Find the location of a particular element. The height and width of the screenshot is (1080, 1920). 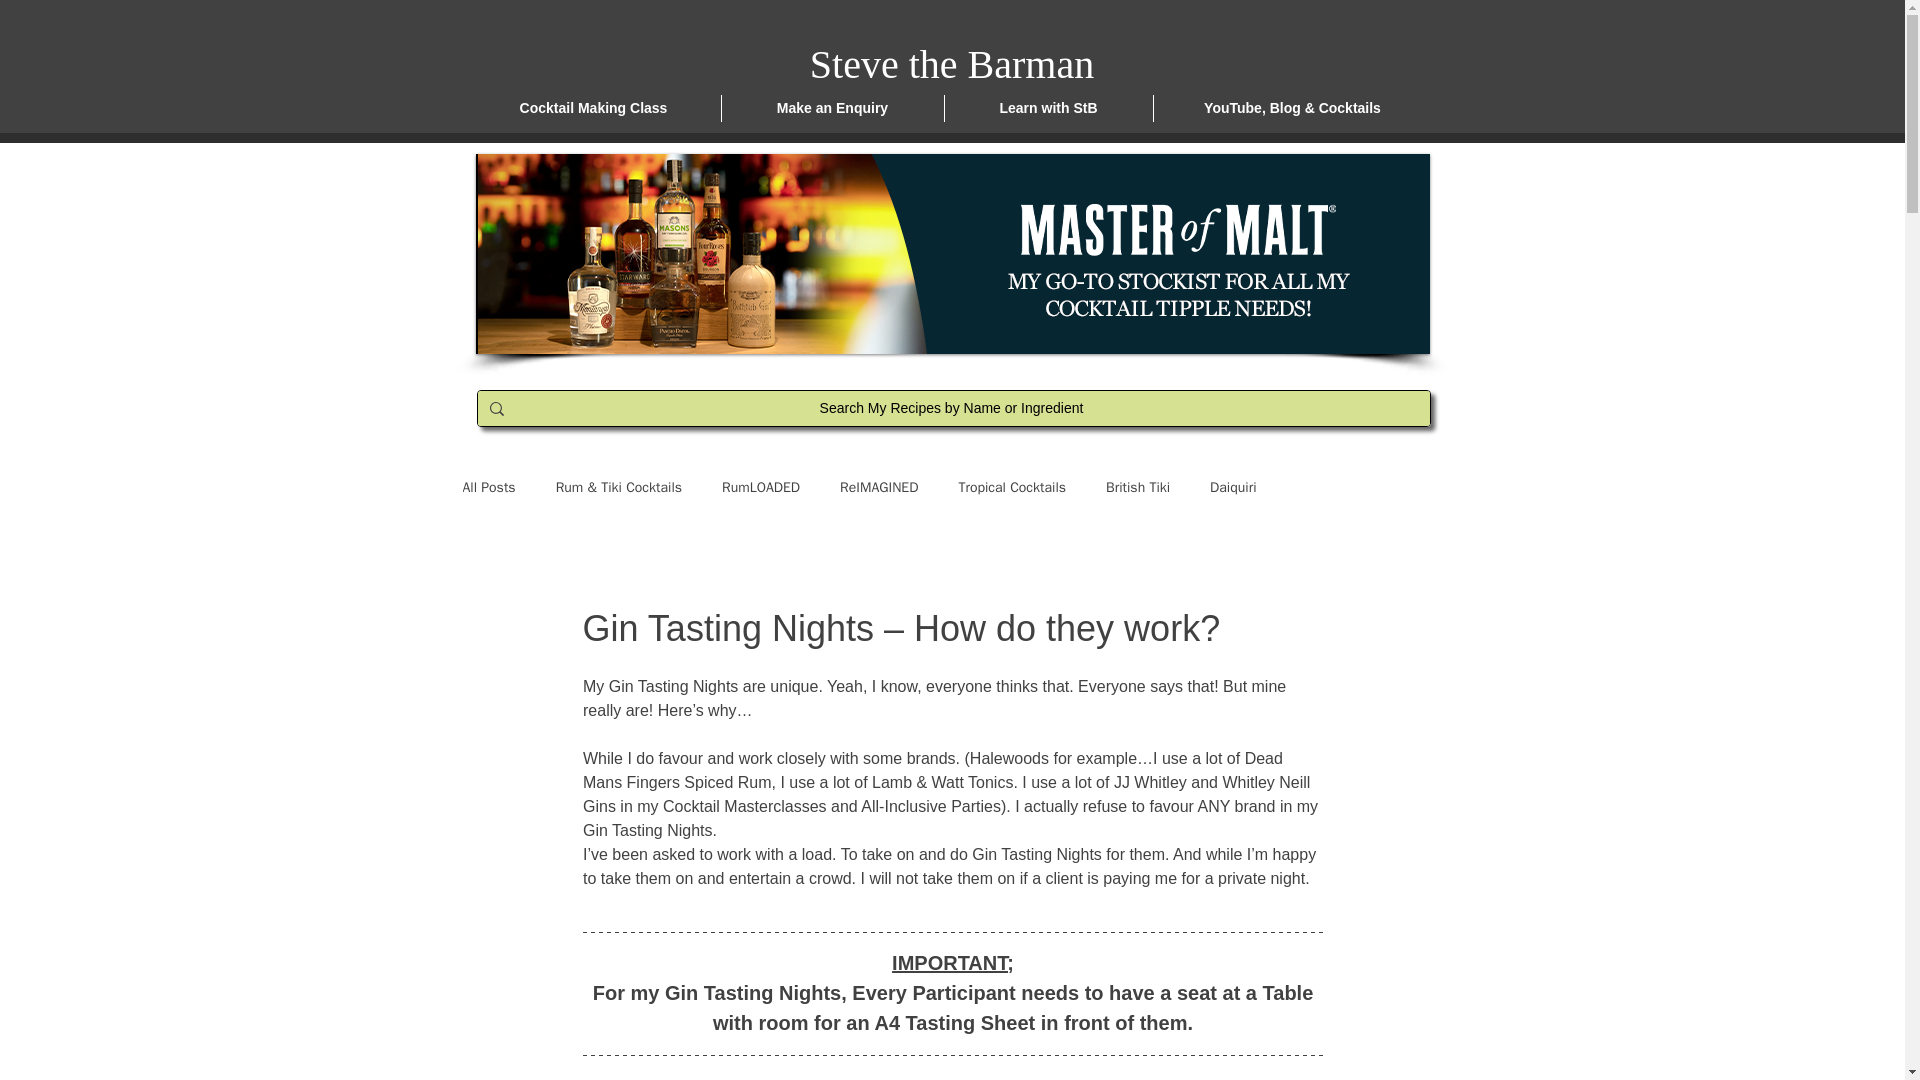

Steve the Barman is located at coordinates (952, 64).